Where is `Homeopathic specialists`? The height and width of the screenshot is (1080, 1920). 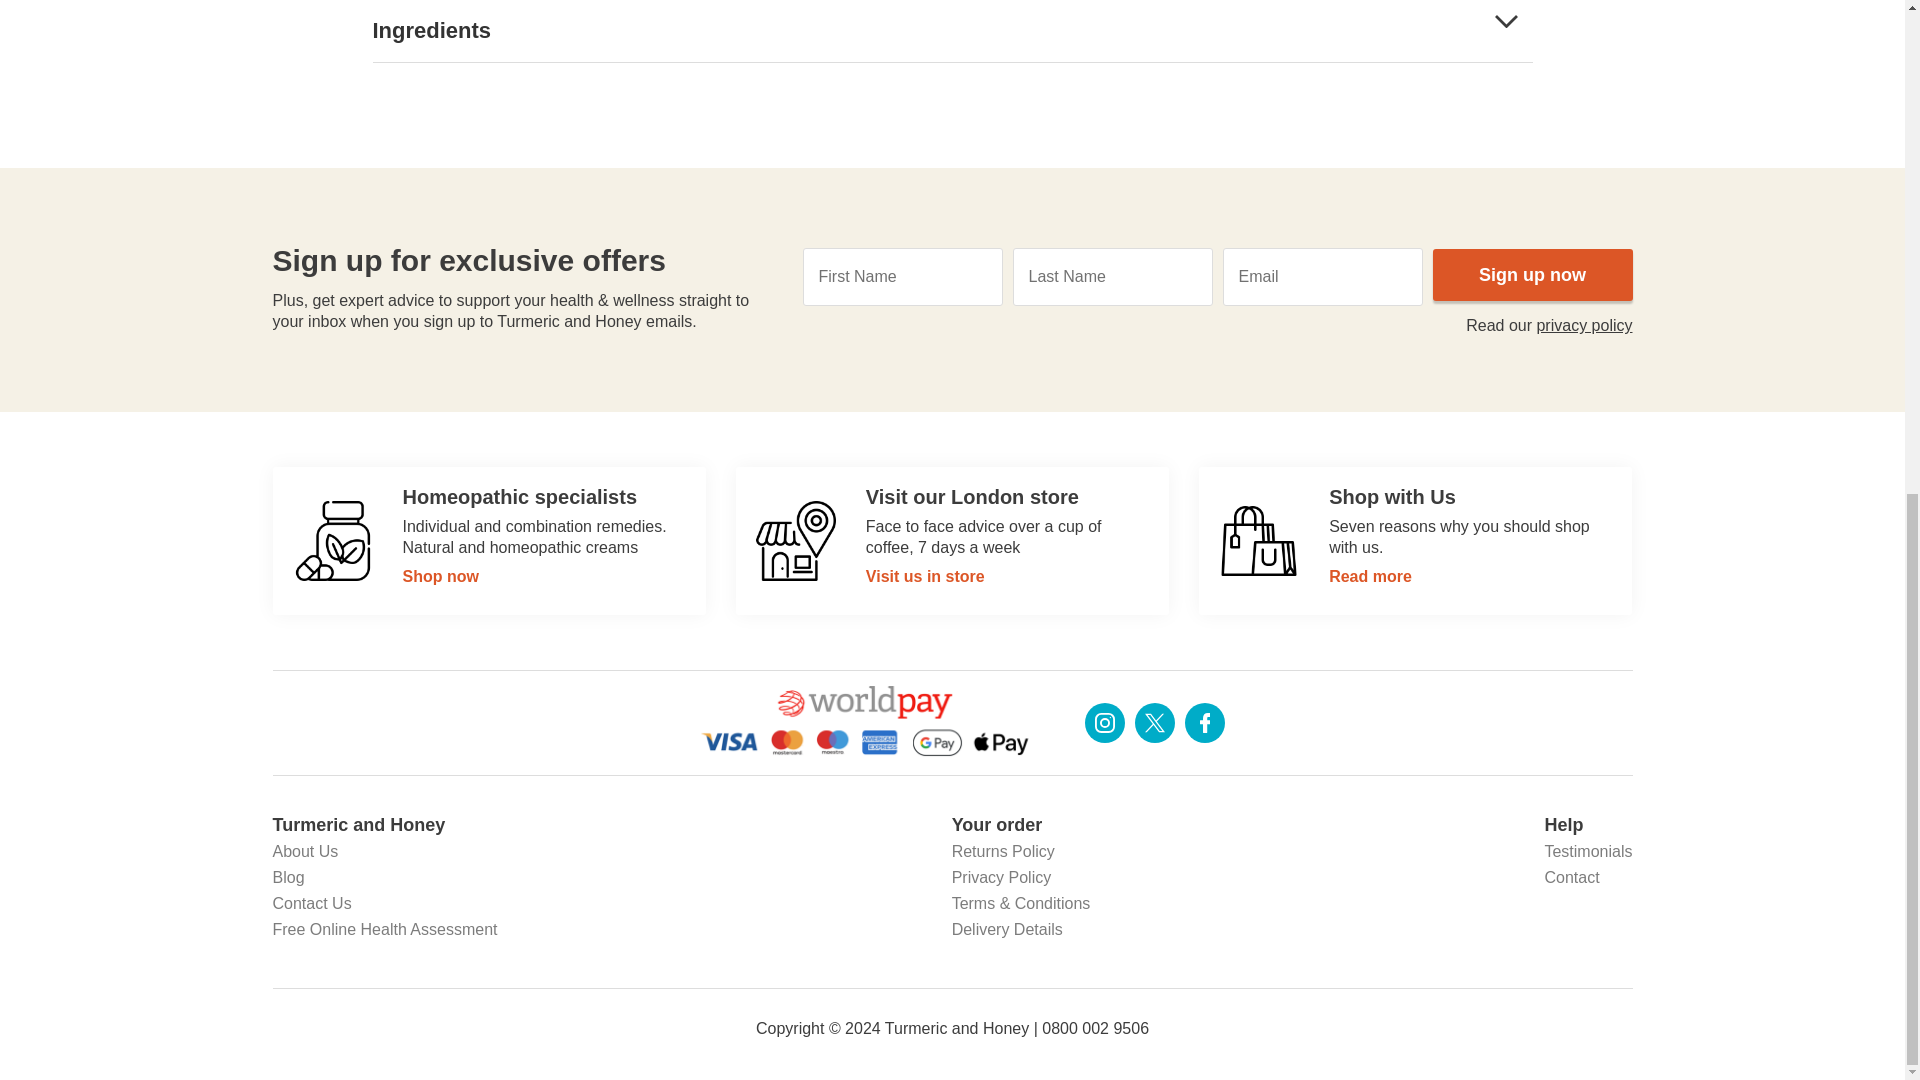 Homeopathic specialists is located at coordinates (796, 541).